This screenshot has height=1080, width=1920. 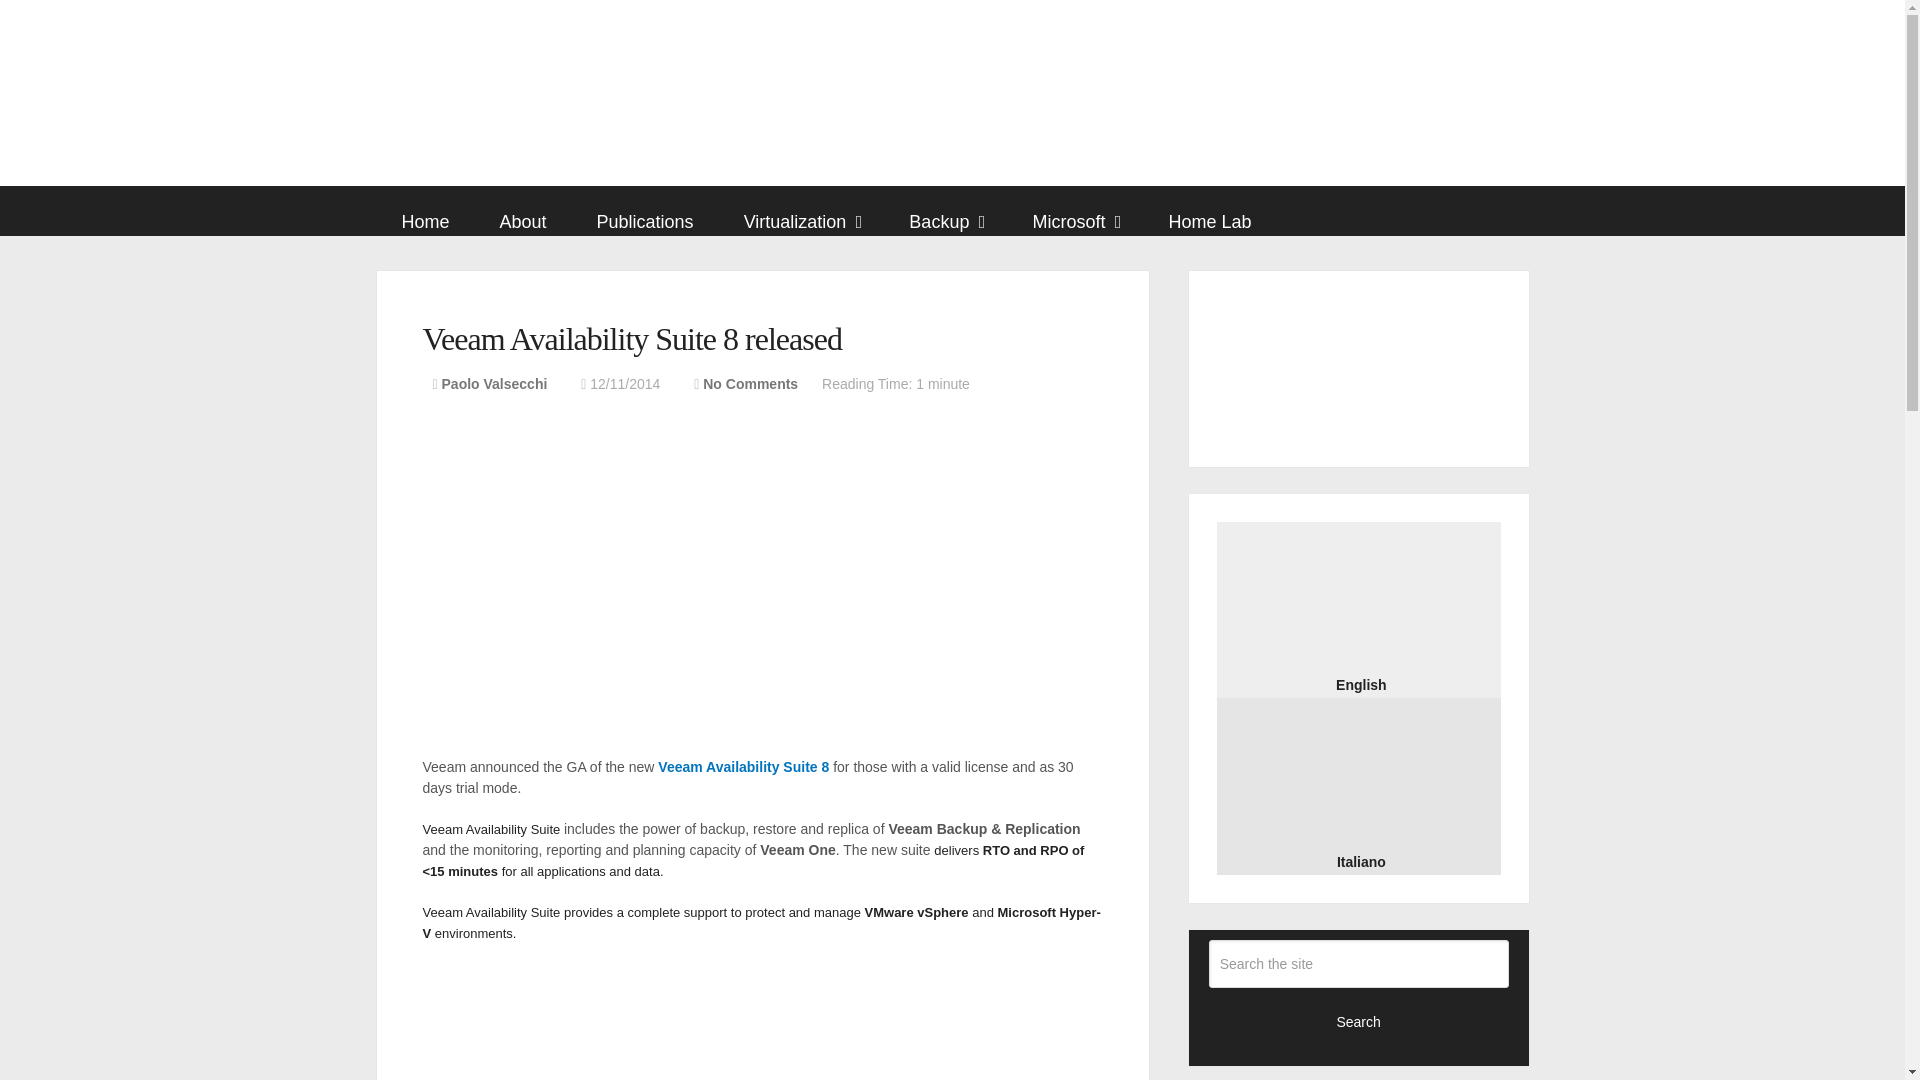 What do you see at coordinates (802, 222) in the screenshot?
I see `Virtualization` at bounding box center [802, 222].